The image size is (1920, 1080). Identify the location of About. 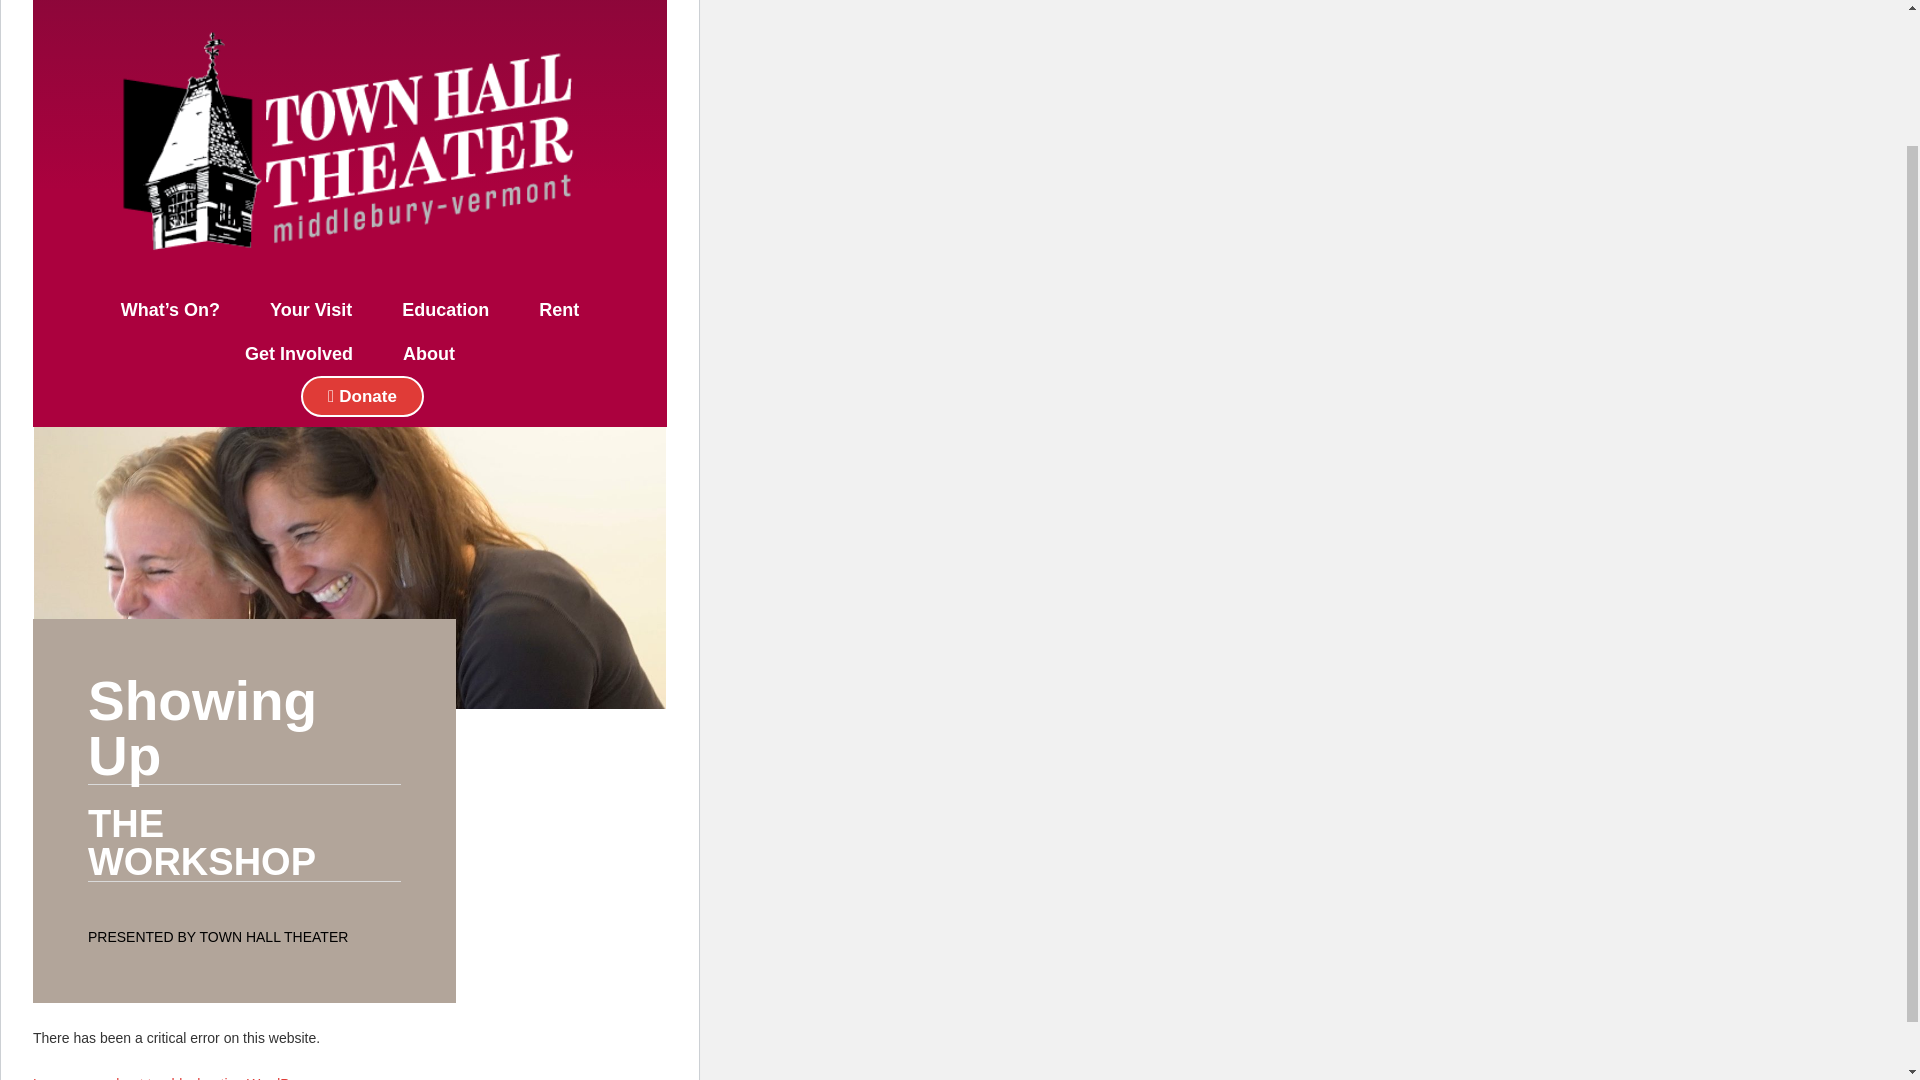
(429, 353).